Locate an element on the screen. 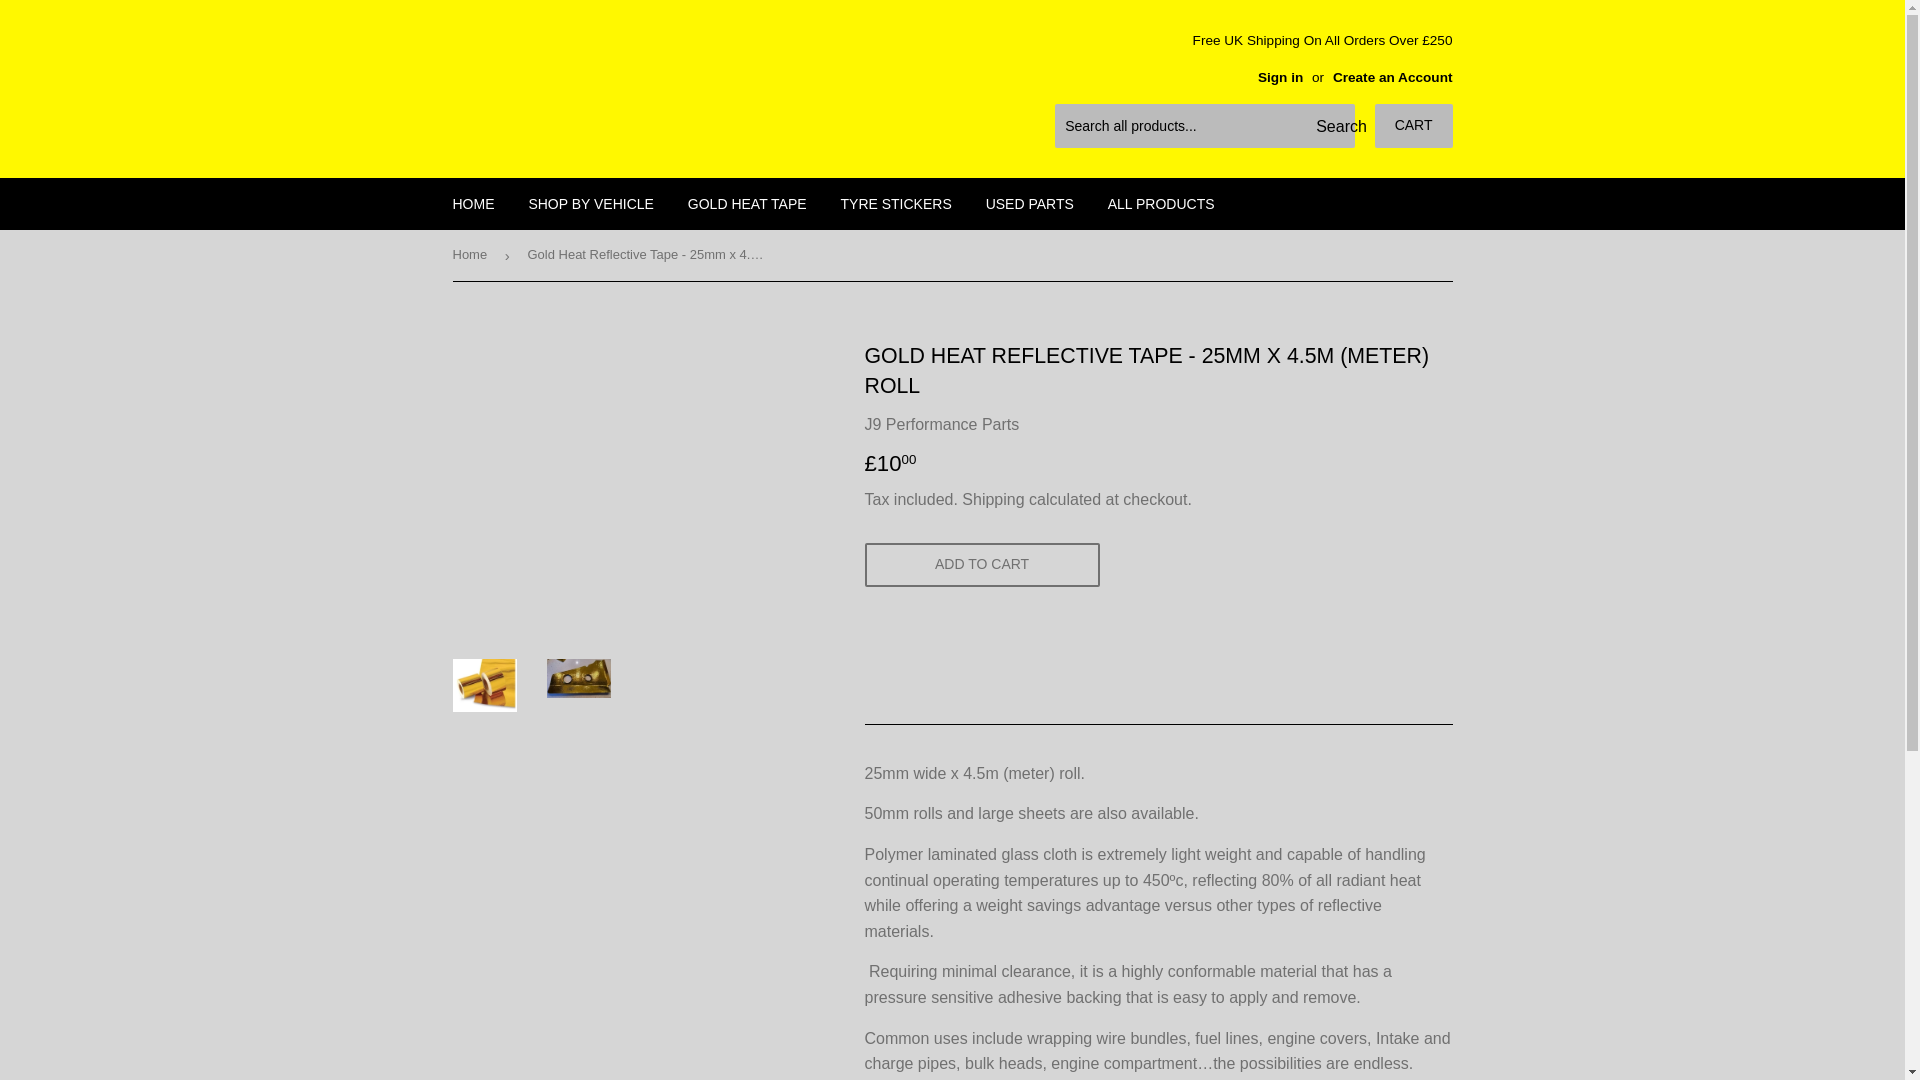 The height and width of the screenshot is (1080, 1920). HOME is located at coordinates (474, 204).